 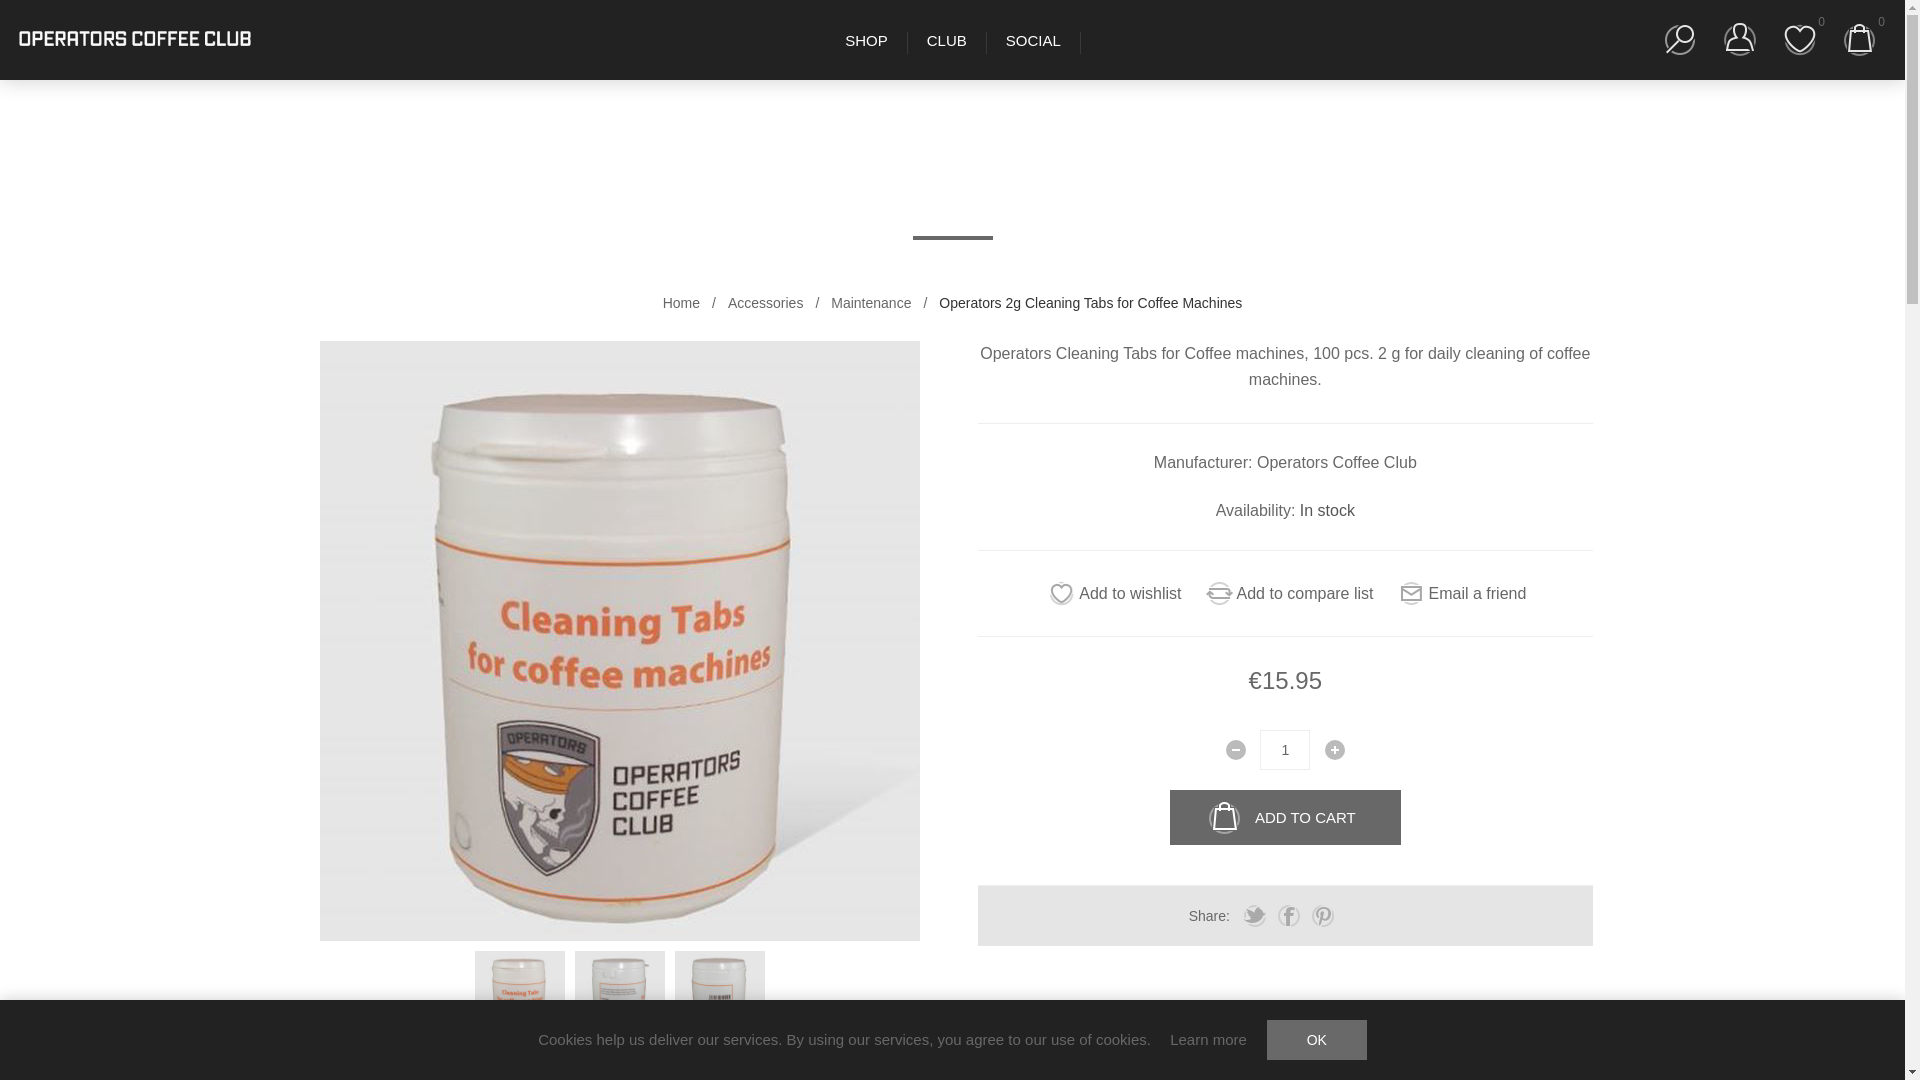 I want to click on Add to compare list, so click(x=1288, y=593).